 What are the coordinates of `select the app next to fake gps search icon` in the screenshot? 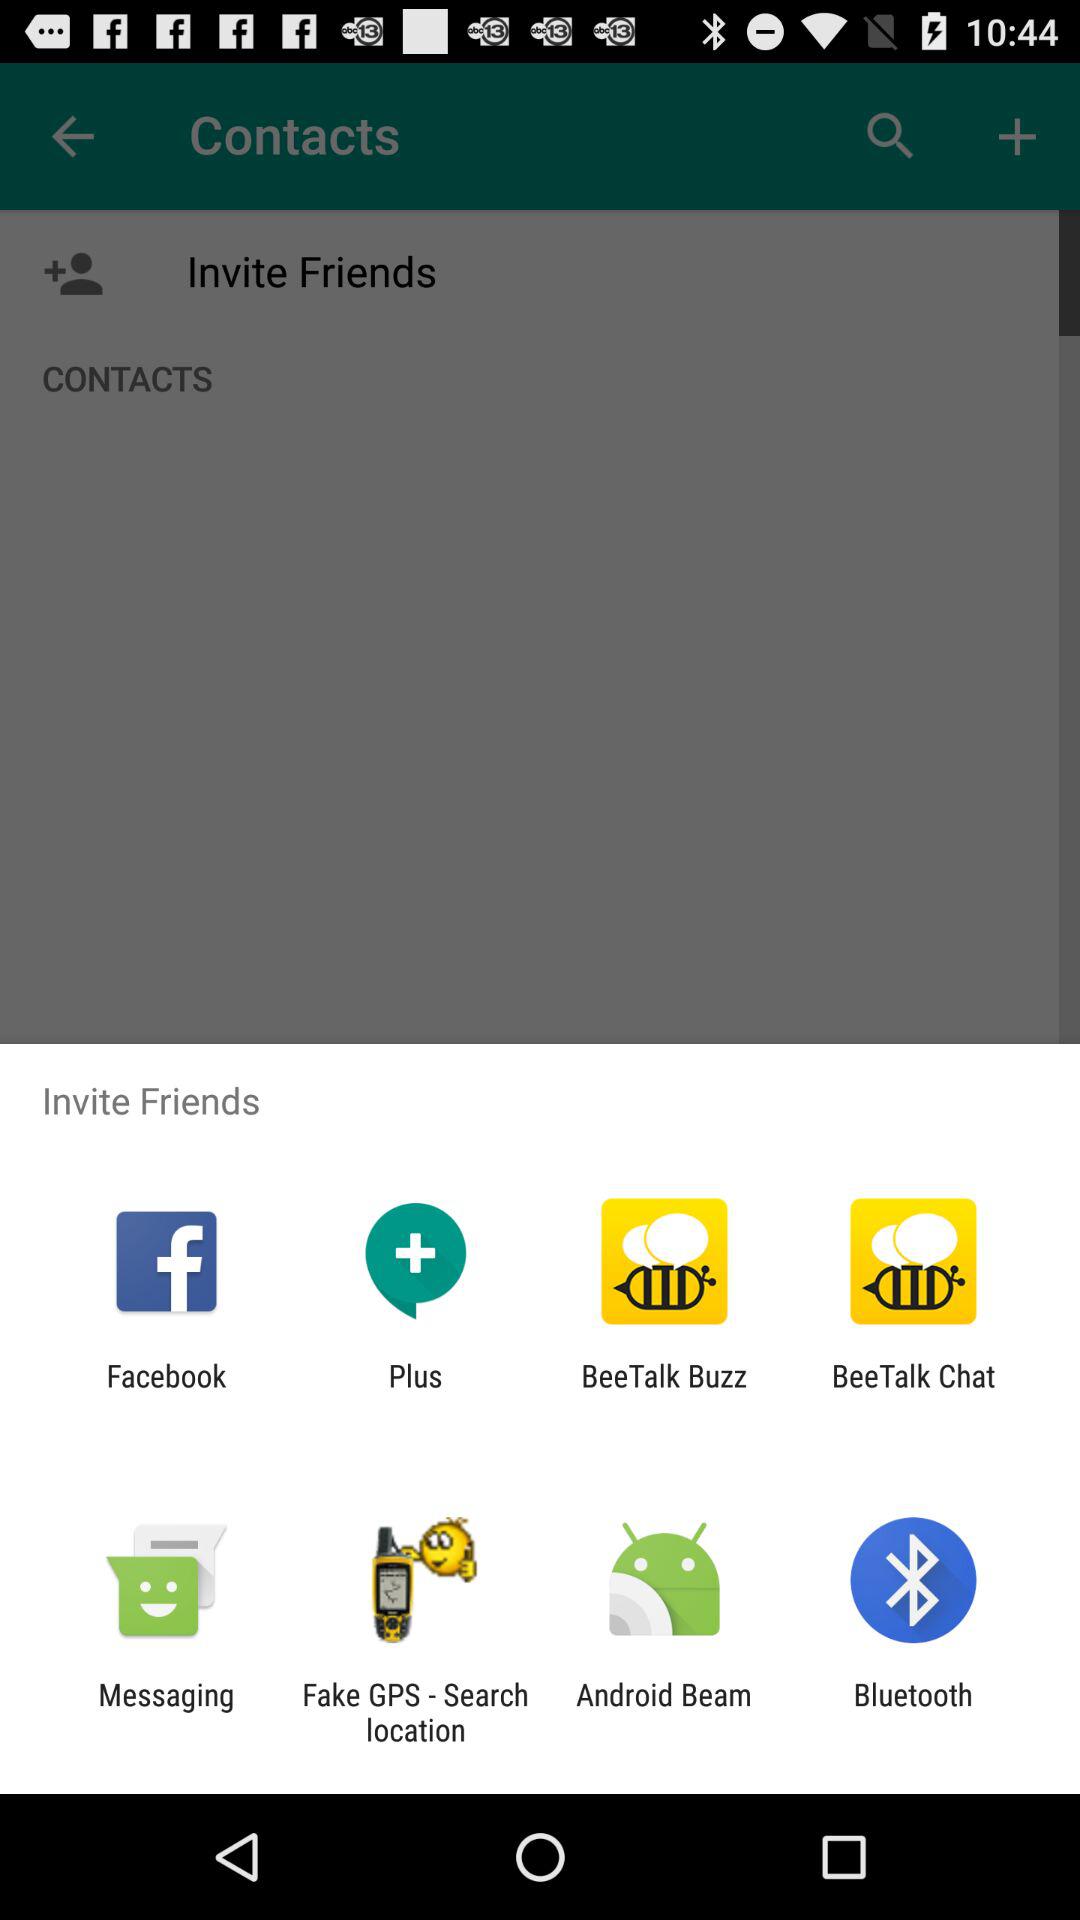 It's located at (664, 1712).